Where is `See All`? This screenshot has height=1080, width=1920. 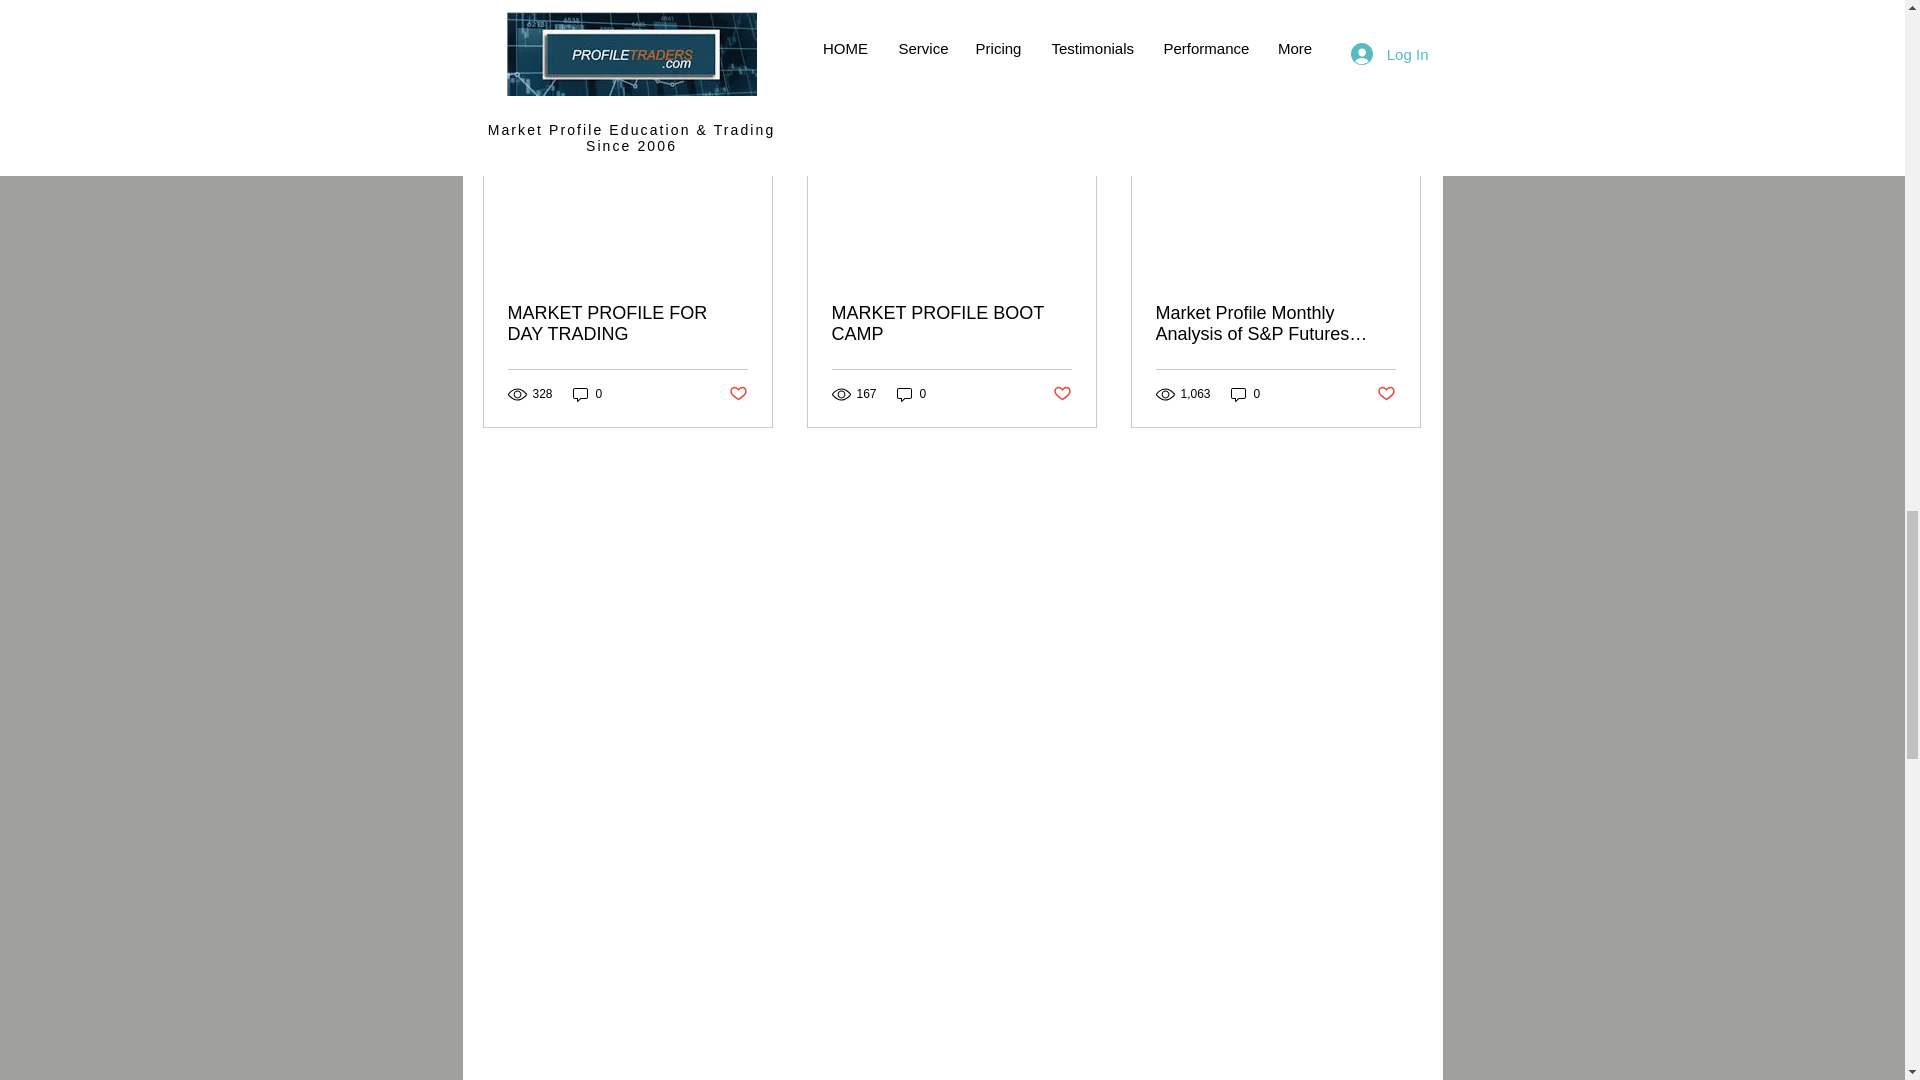 See All is located at coordinates (1400, 81).